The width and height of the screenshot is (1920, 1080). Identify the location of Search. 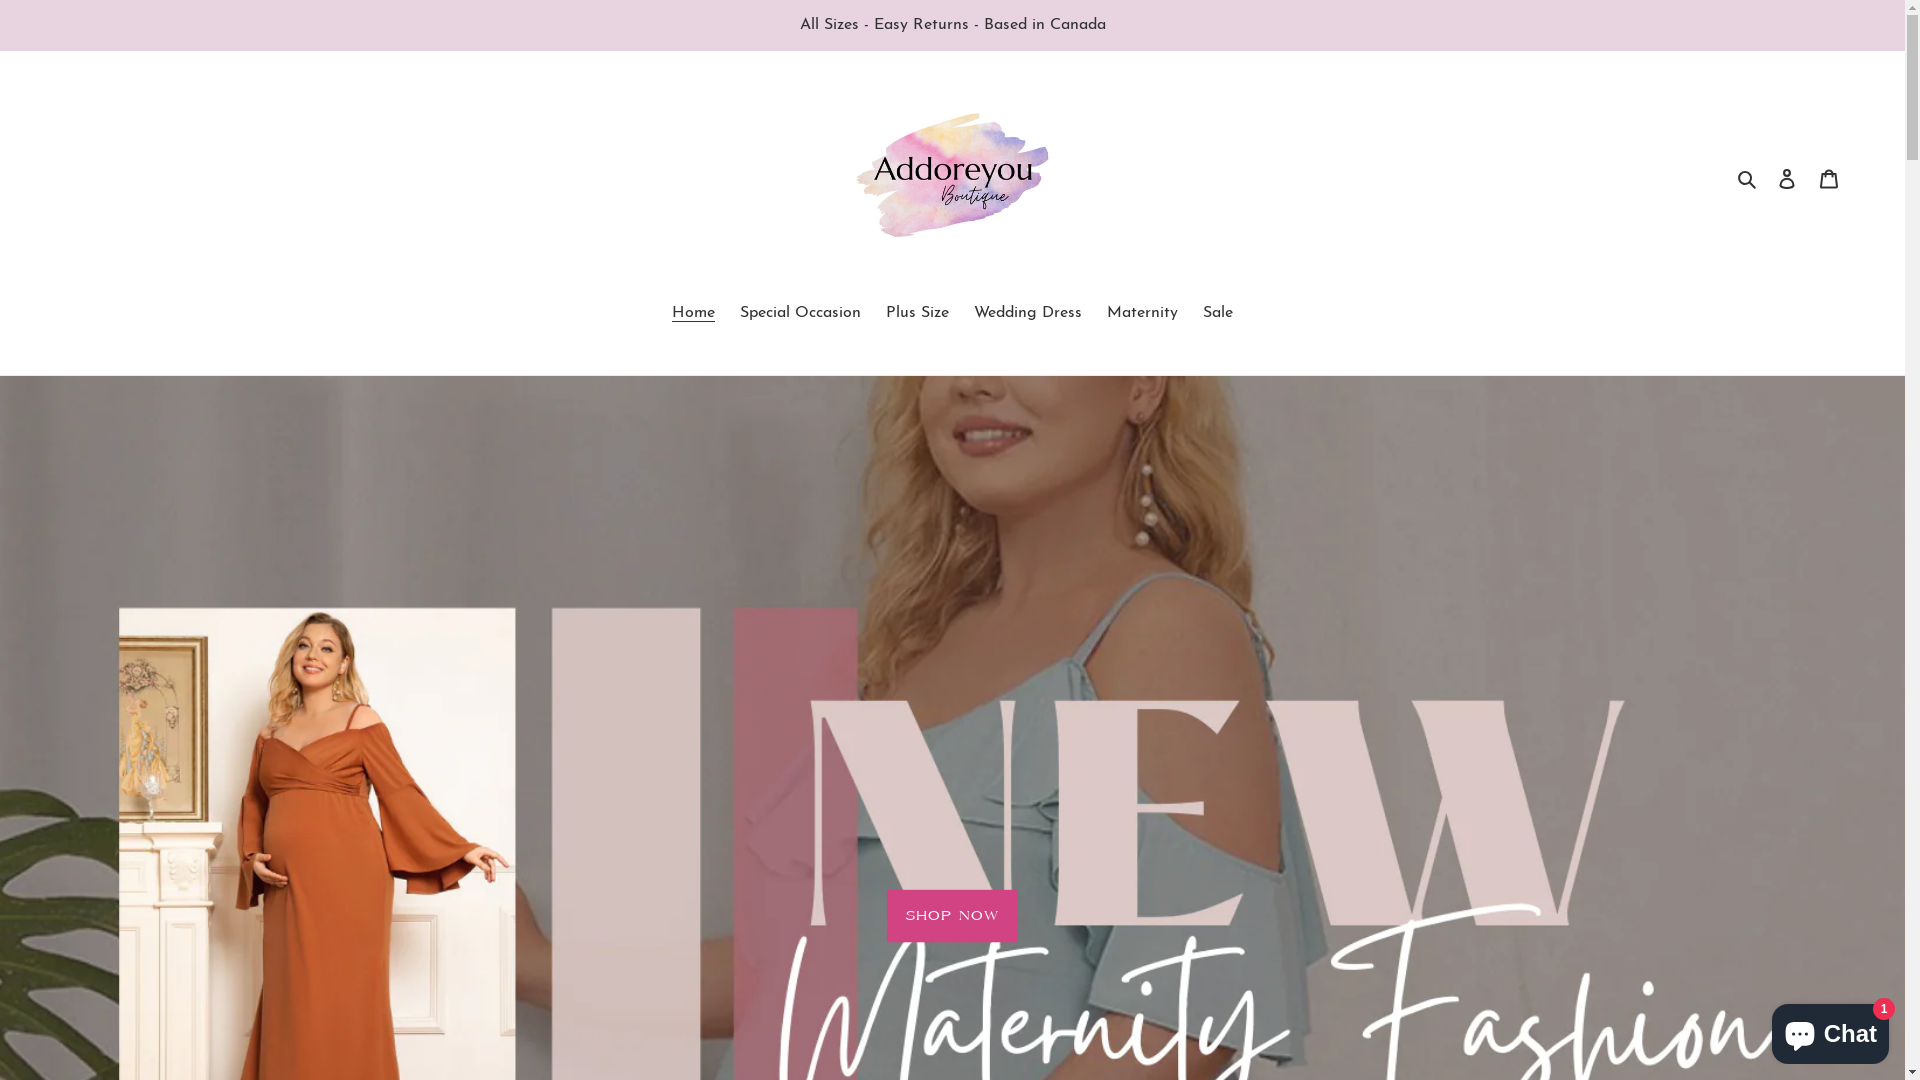
(1748, 179).